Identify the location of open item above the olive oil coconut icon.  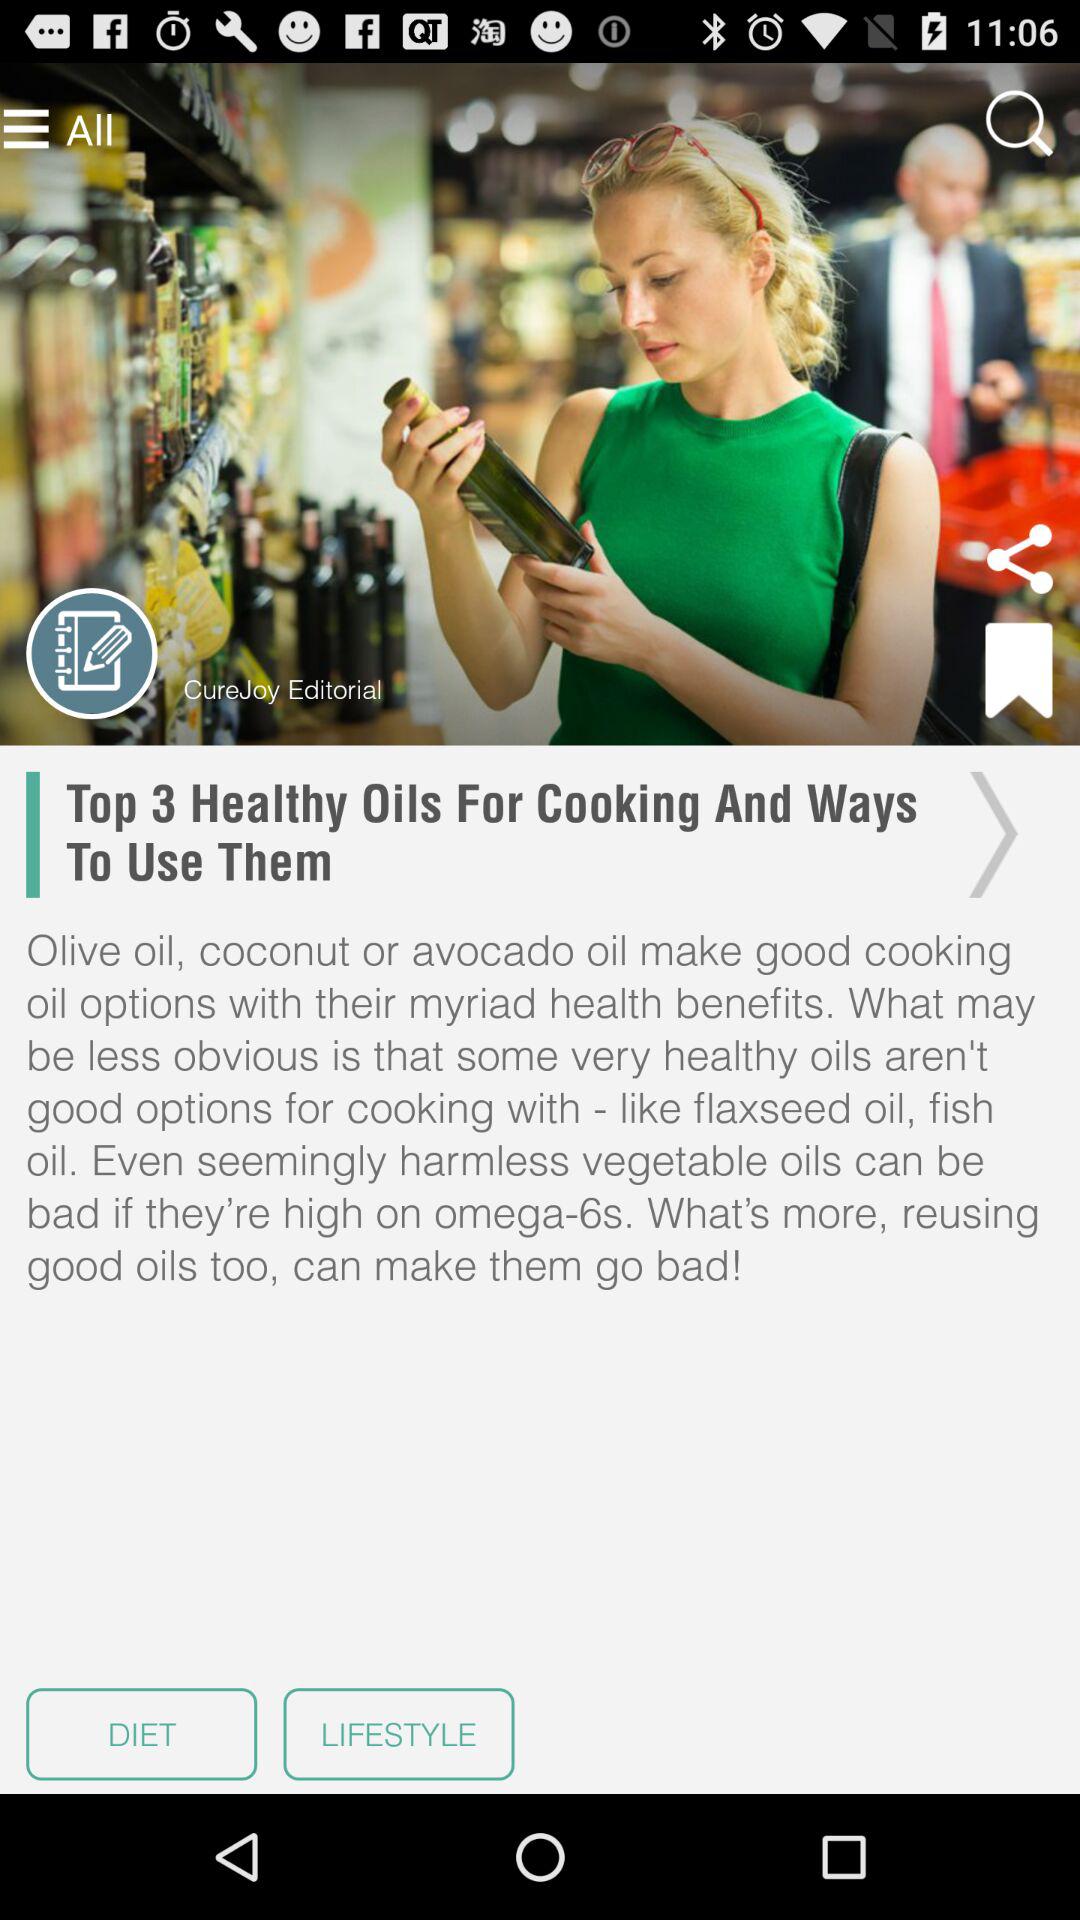
(494, 834).